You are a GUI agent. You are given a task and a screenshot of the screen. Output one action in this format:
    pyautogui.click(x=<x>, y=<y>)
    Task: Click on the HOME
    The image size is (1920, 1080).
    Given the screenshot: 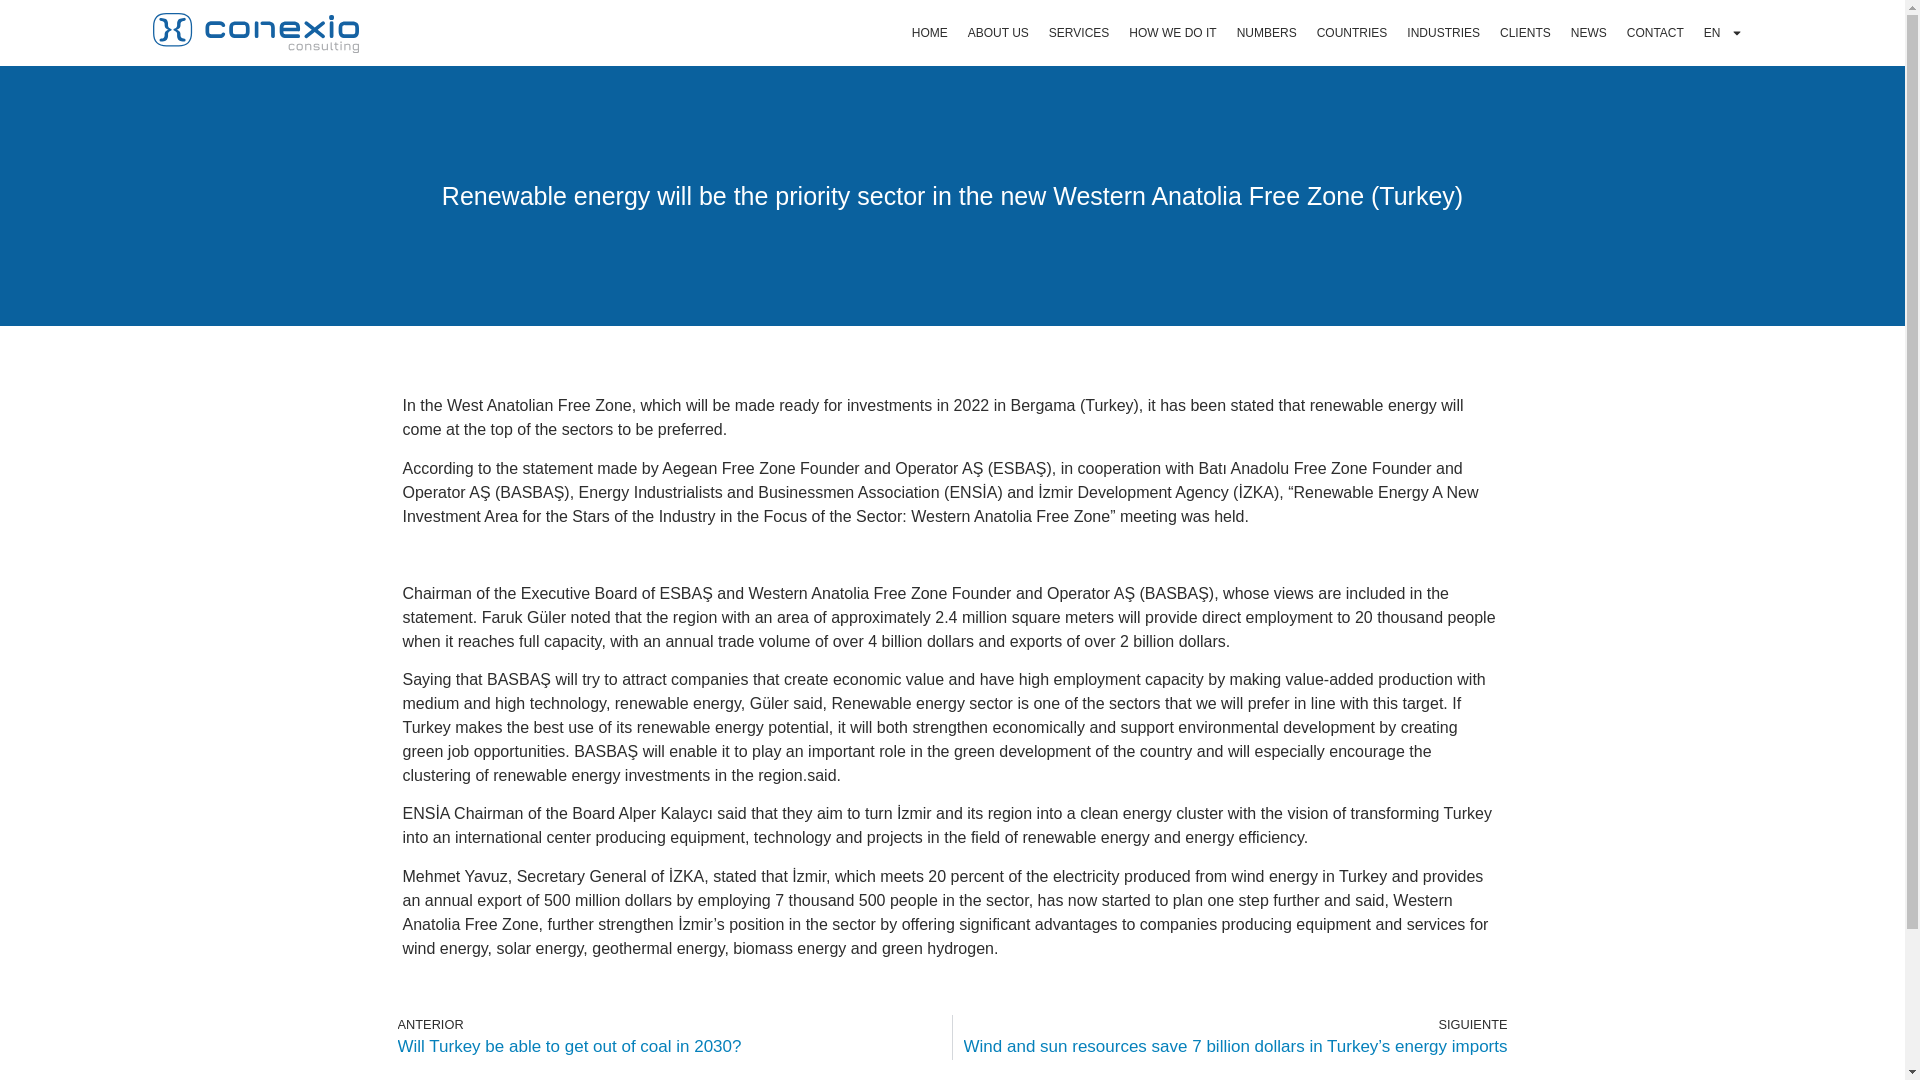 What is the action you would take?
    pyautogui.click(x=930, y=32)
    